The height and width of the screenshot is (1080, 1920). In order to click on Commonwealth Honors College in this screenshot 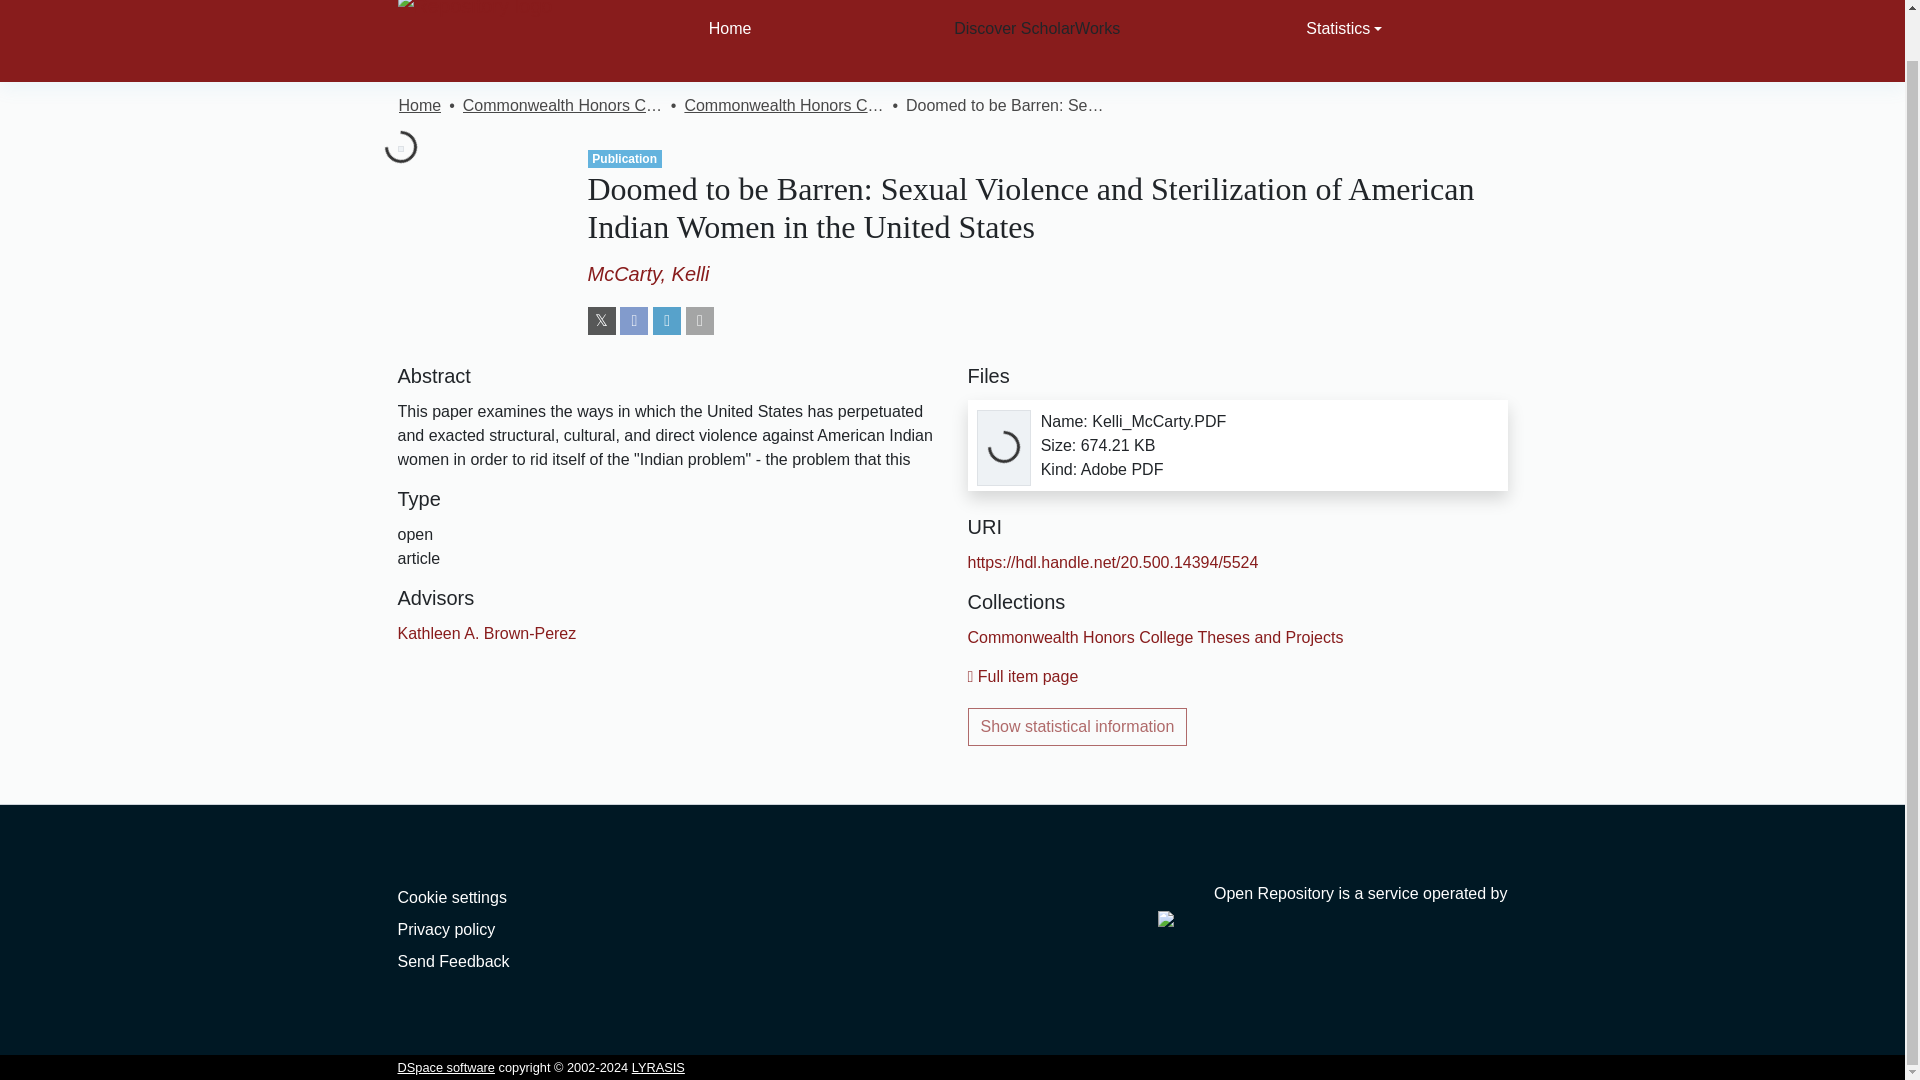, I will do `click(562, 105)`.